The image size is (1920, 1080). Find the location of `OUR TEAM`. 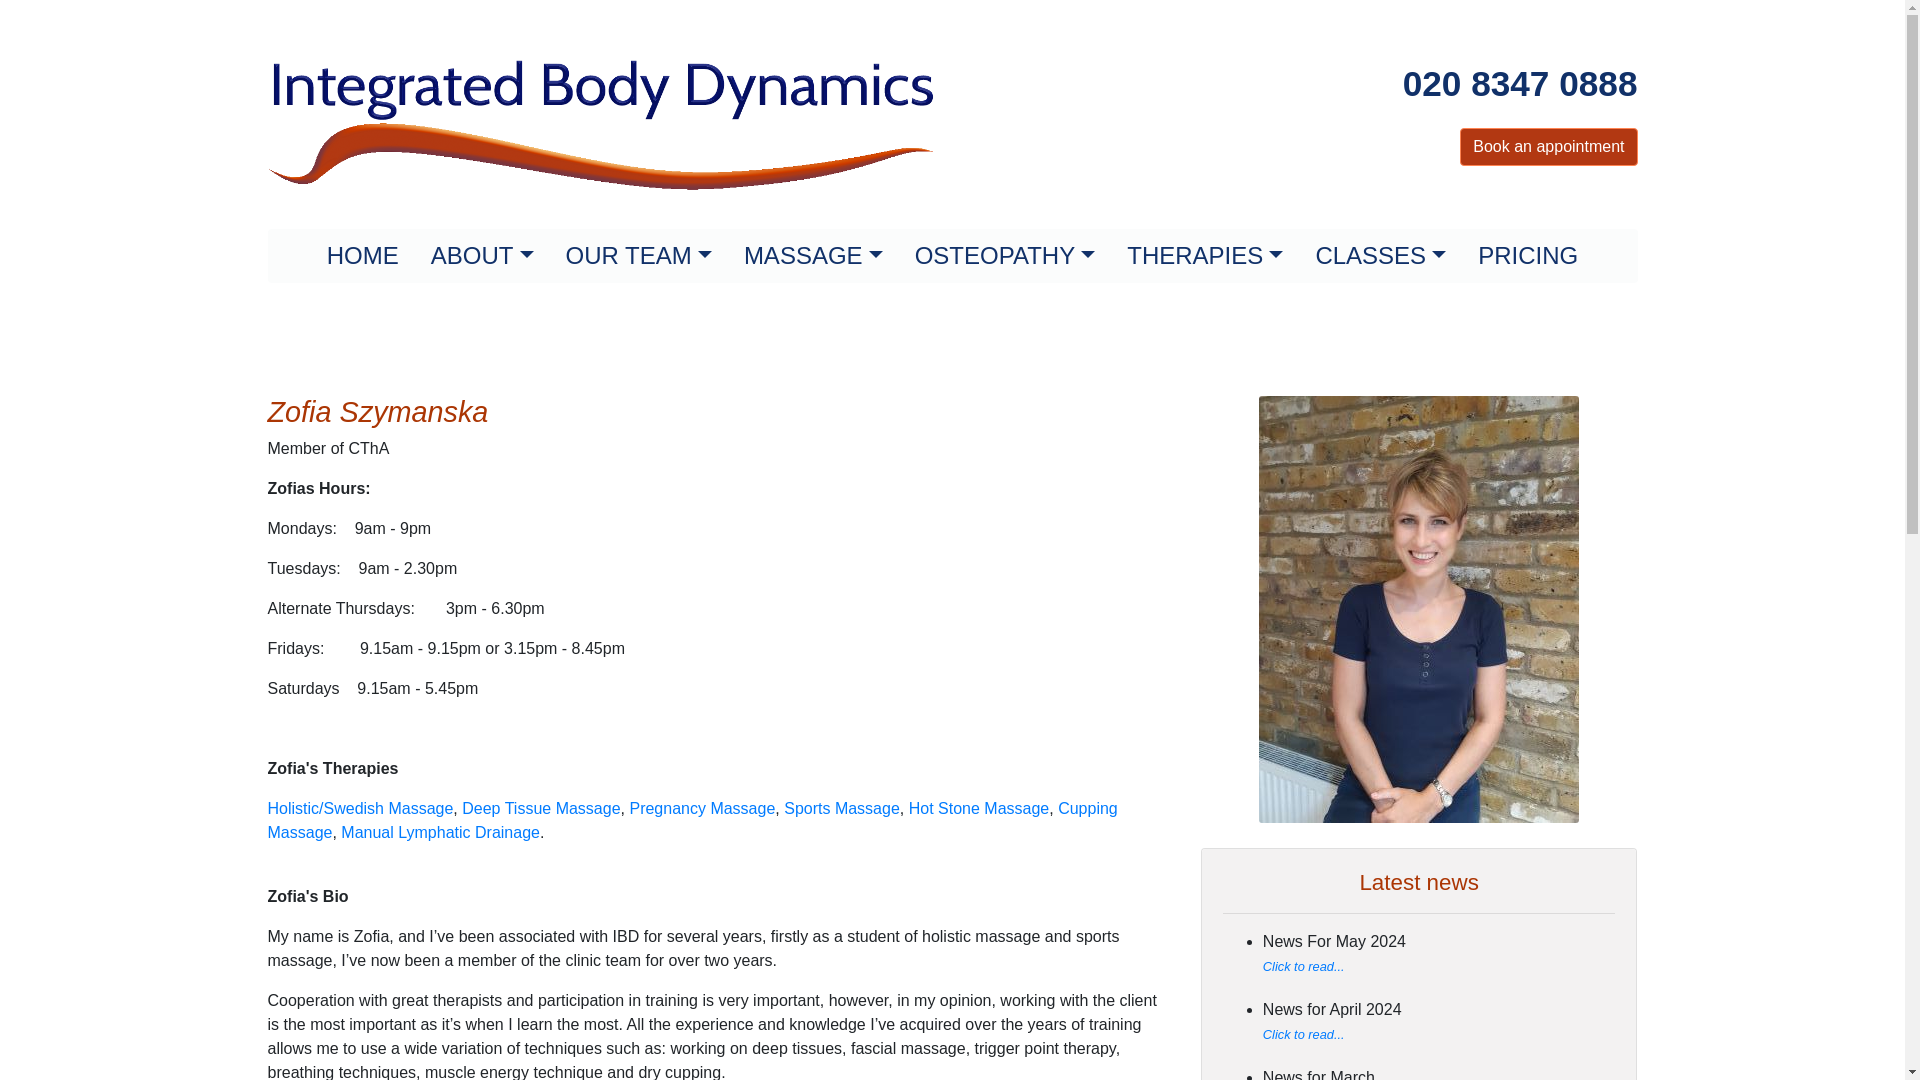

OUR TEAM is located at coordinates (638, 256).